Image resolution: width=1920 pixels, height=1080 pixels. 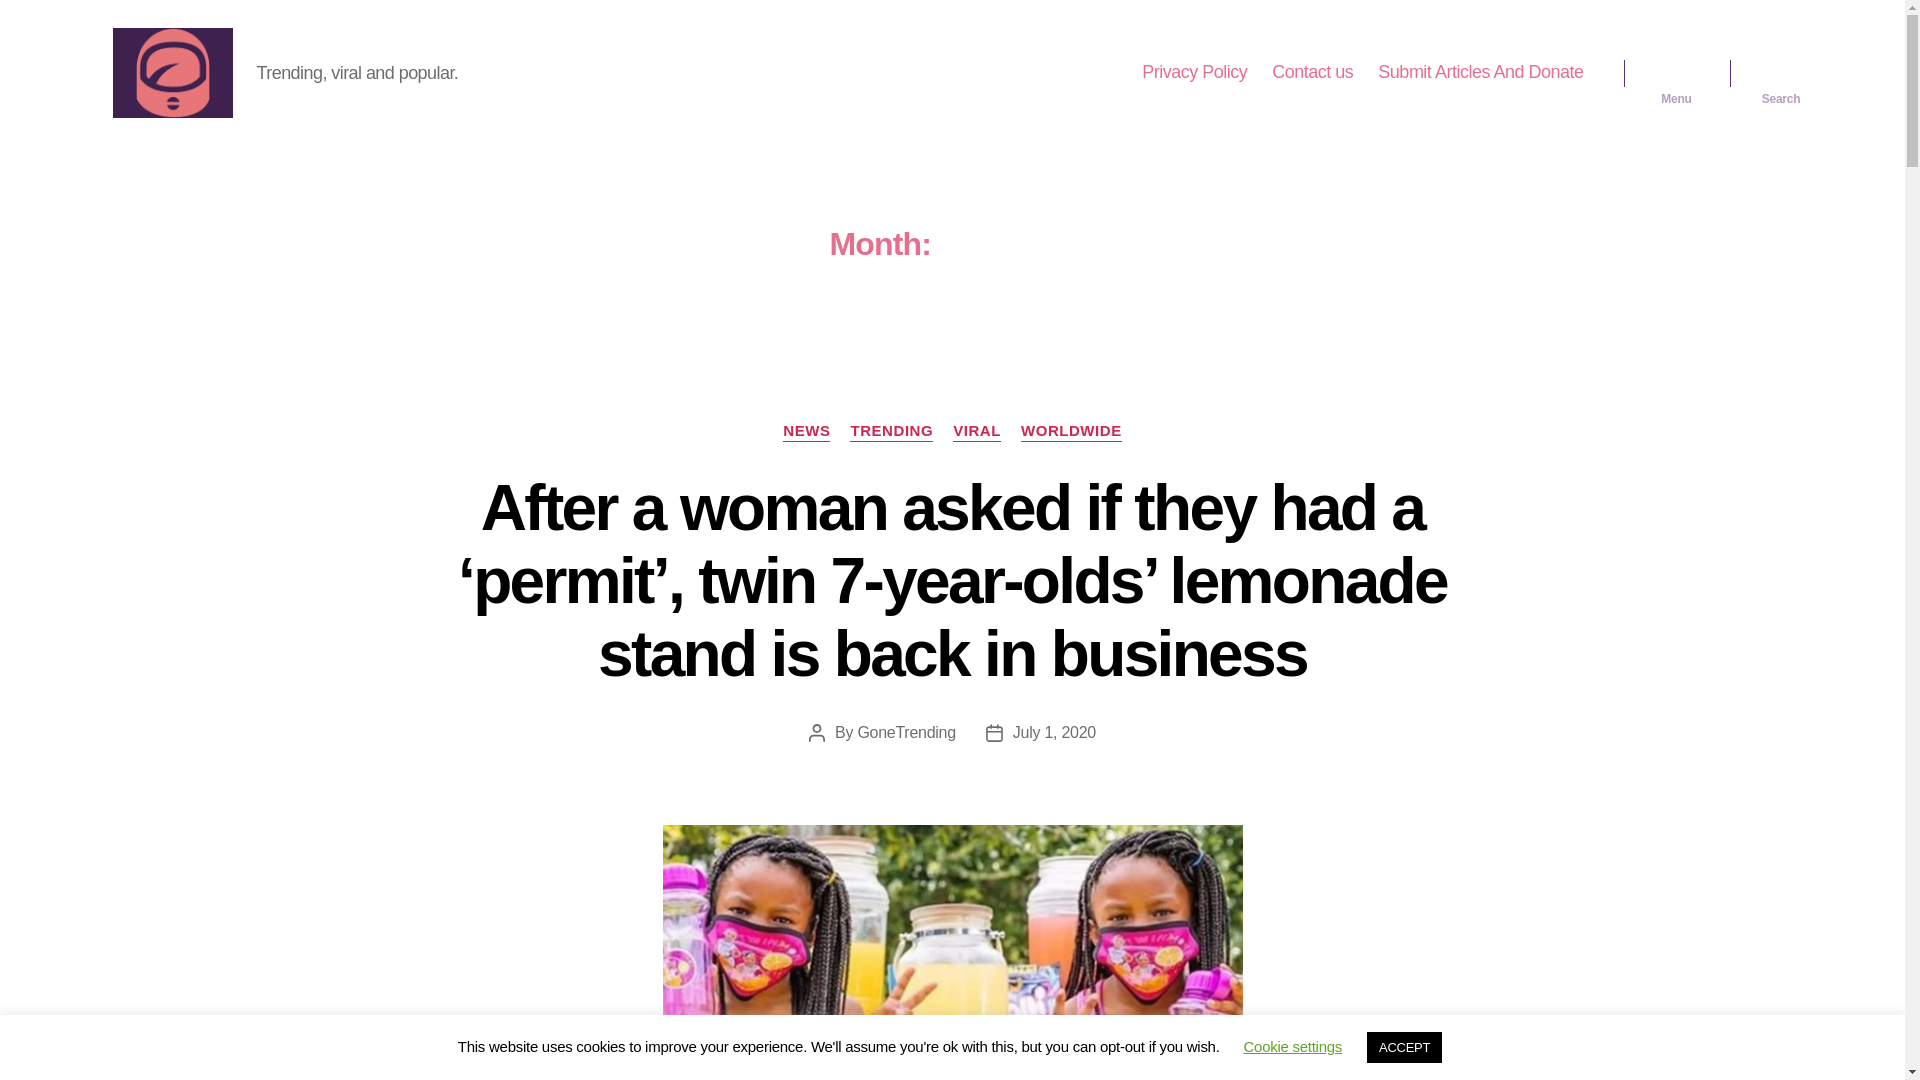 I want to click on VIRAL, so click(x=976, y=432).